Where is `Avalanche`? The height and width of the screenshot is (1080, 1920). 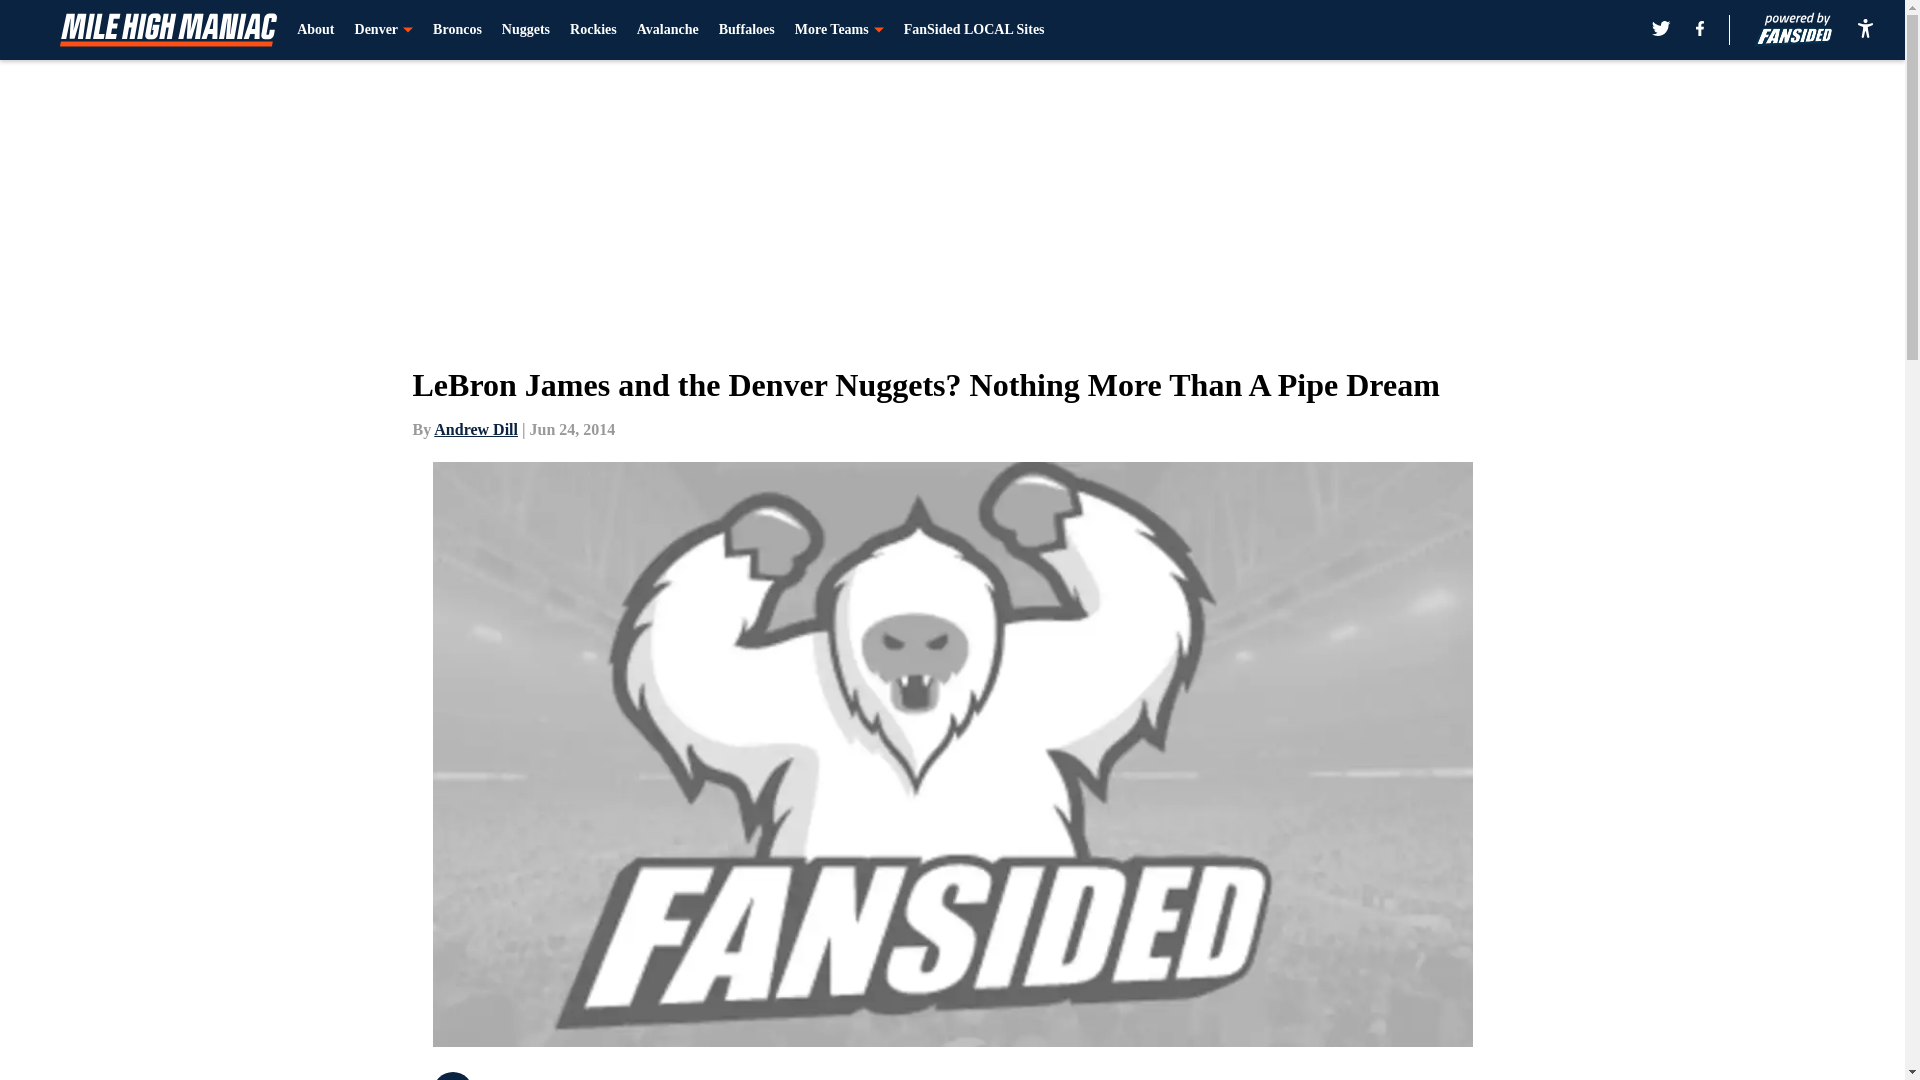 Avalanche is located at coordinates (668, 30).